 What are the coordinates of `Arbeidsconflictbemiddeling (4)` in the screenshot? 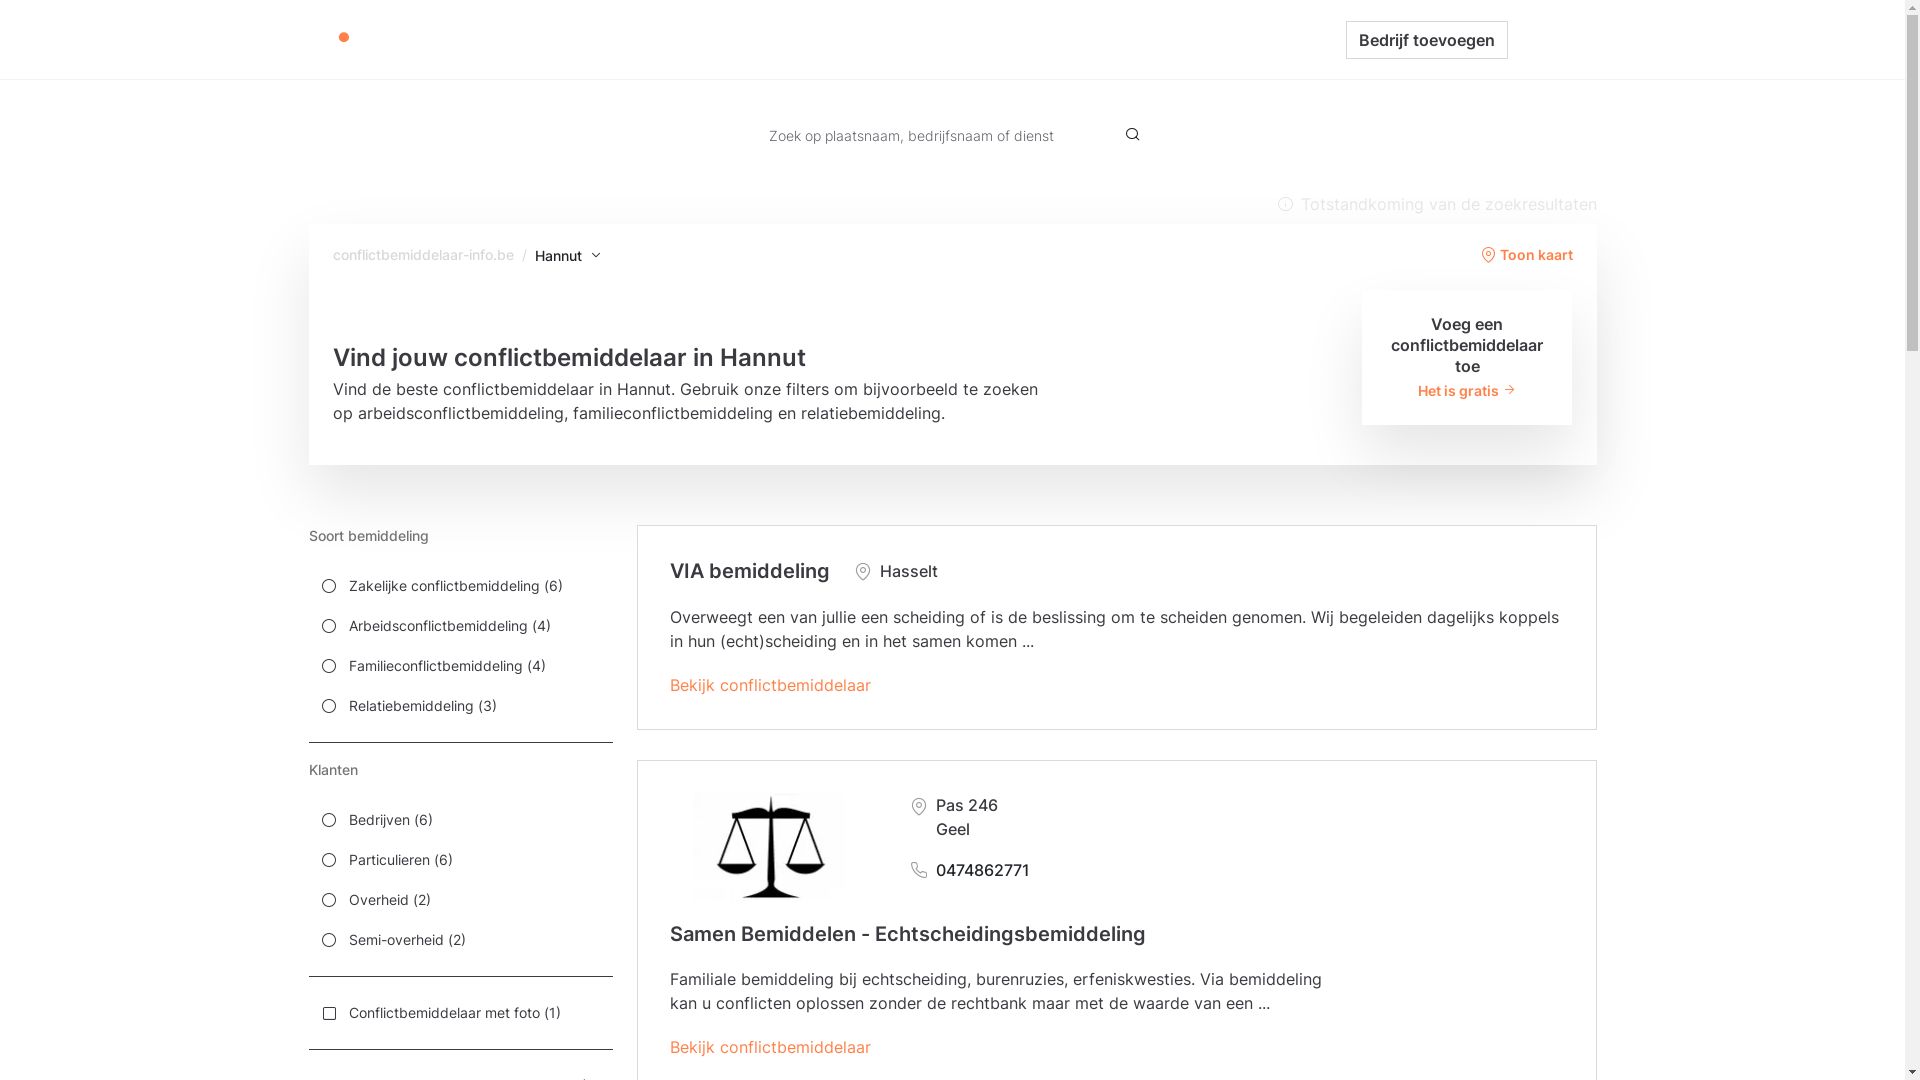 It's located at (460, 626).